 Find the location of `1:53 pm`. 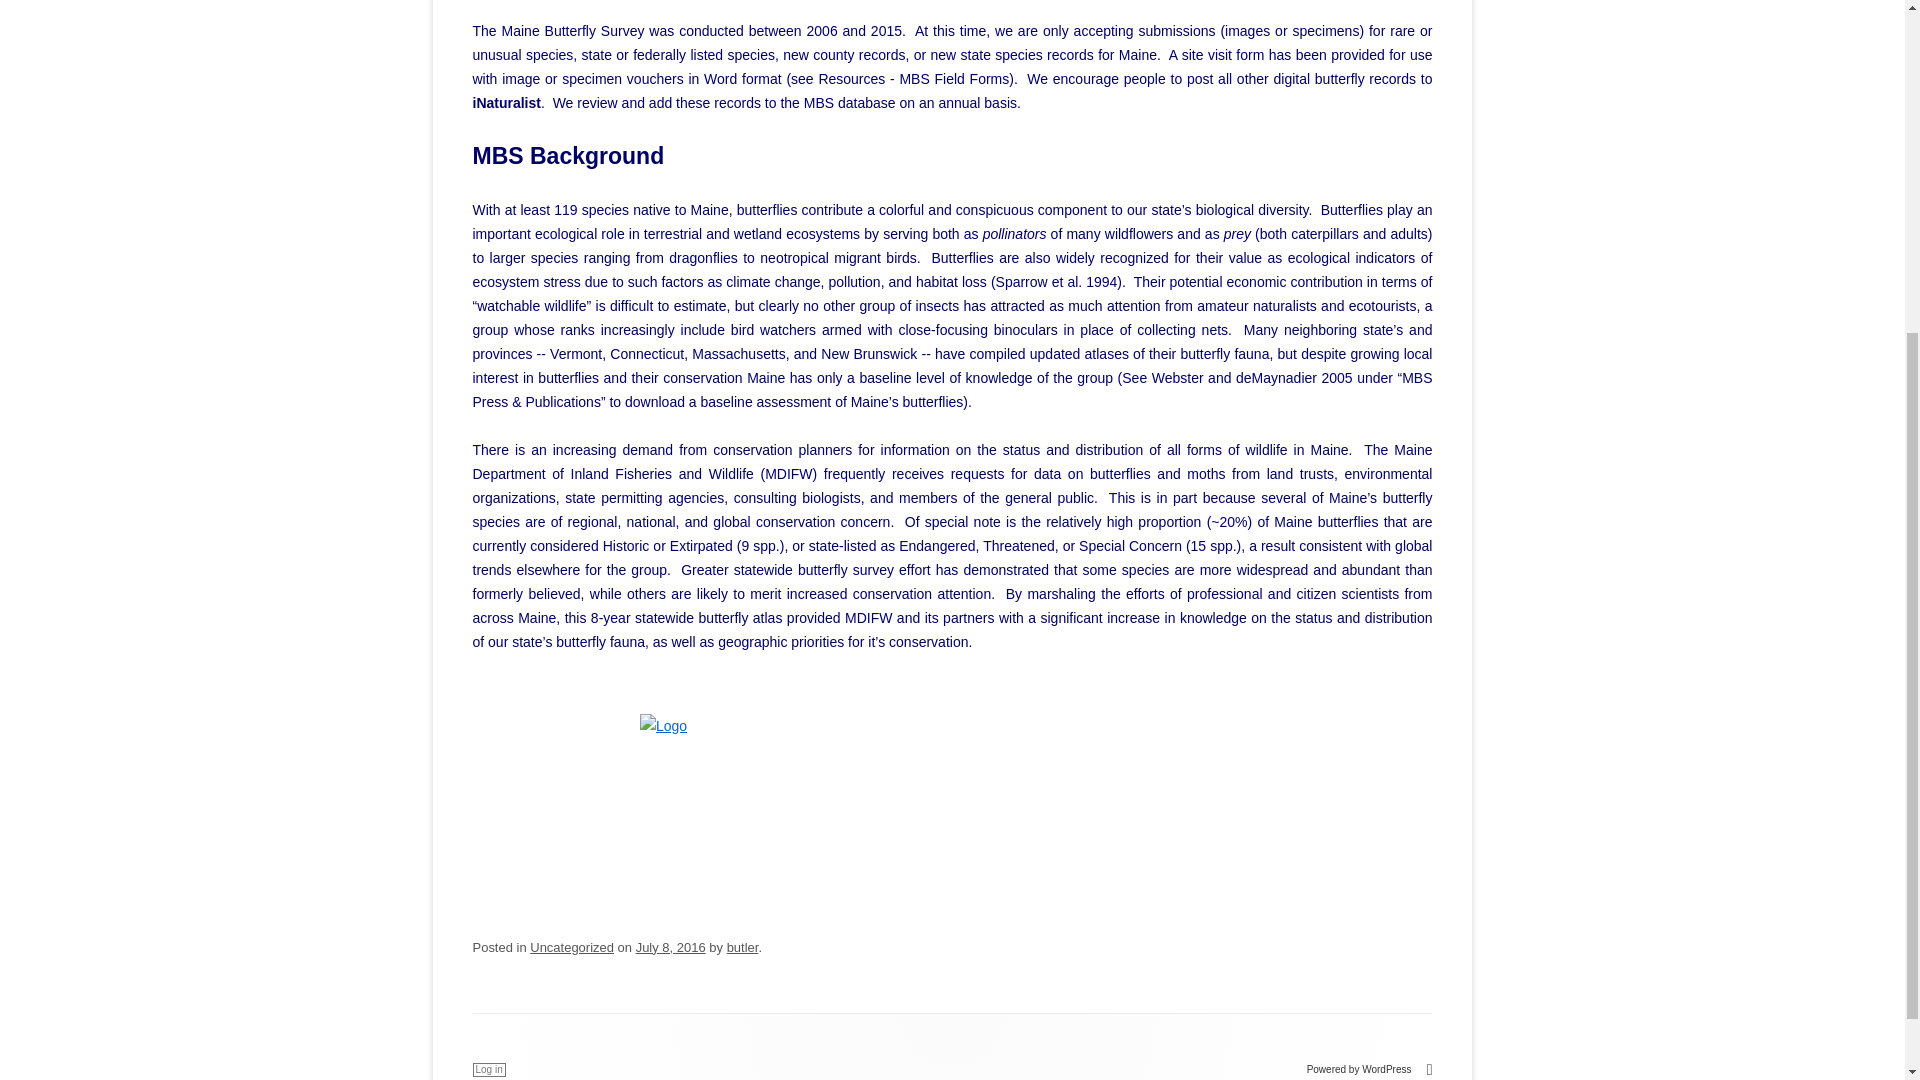

1:53 pm is located at coordinates (670, 946).